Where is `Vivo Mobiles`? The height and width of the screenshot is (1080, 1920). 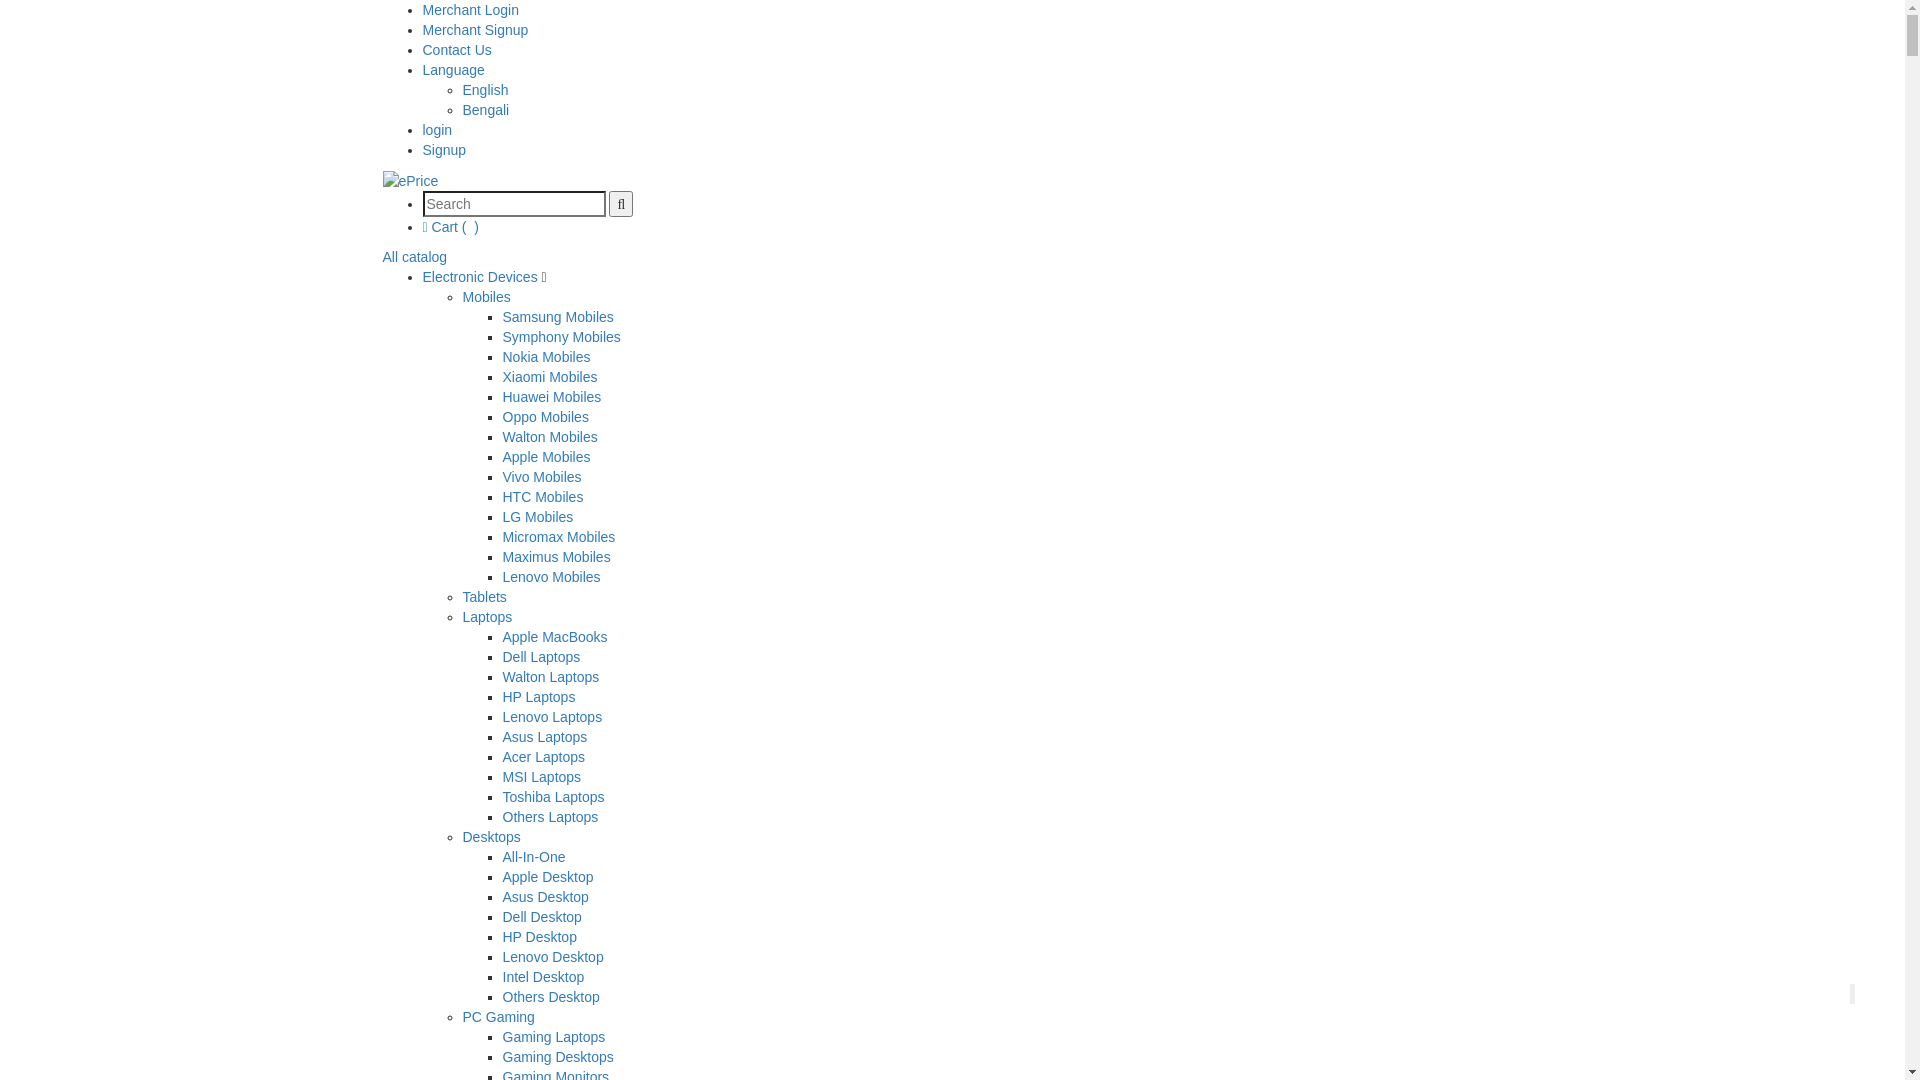 Vivo Mobiles is located at coordinates (542, 477).